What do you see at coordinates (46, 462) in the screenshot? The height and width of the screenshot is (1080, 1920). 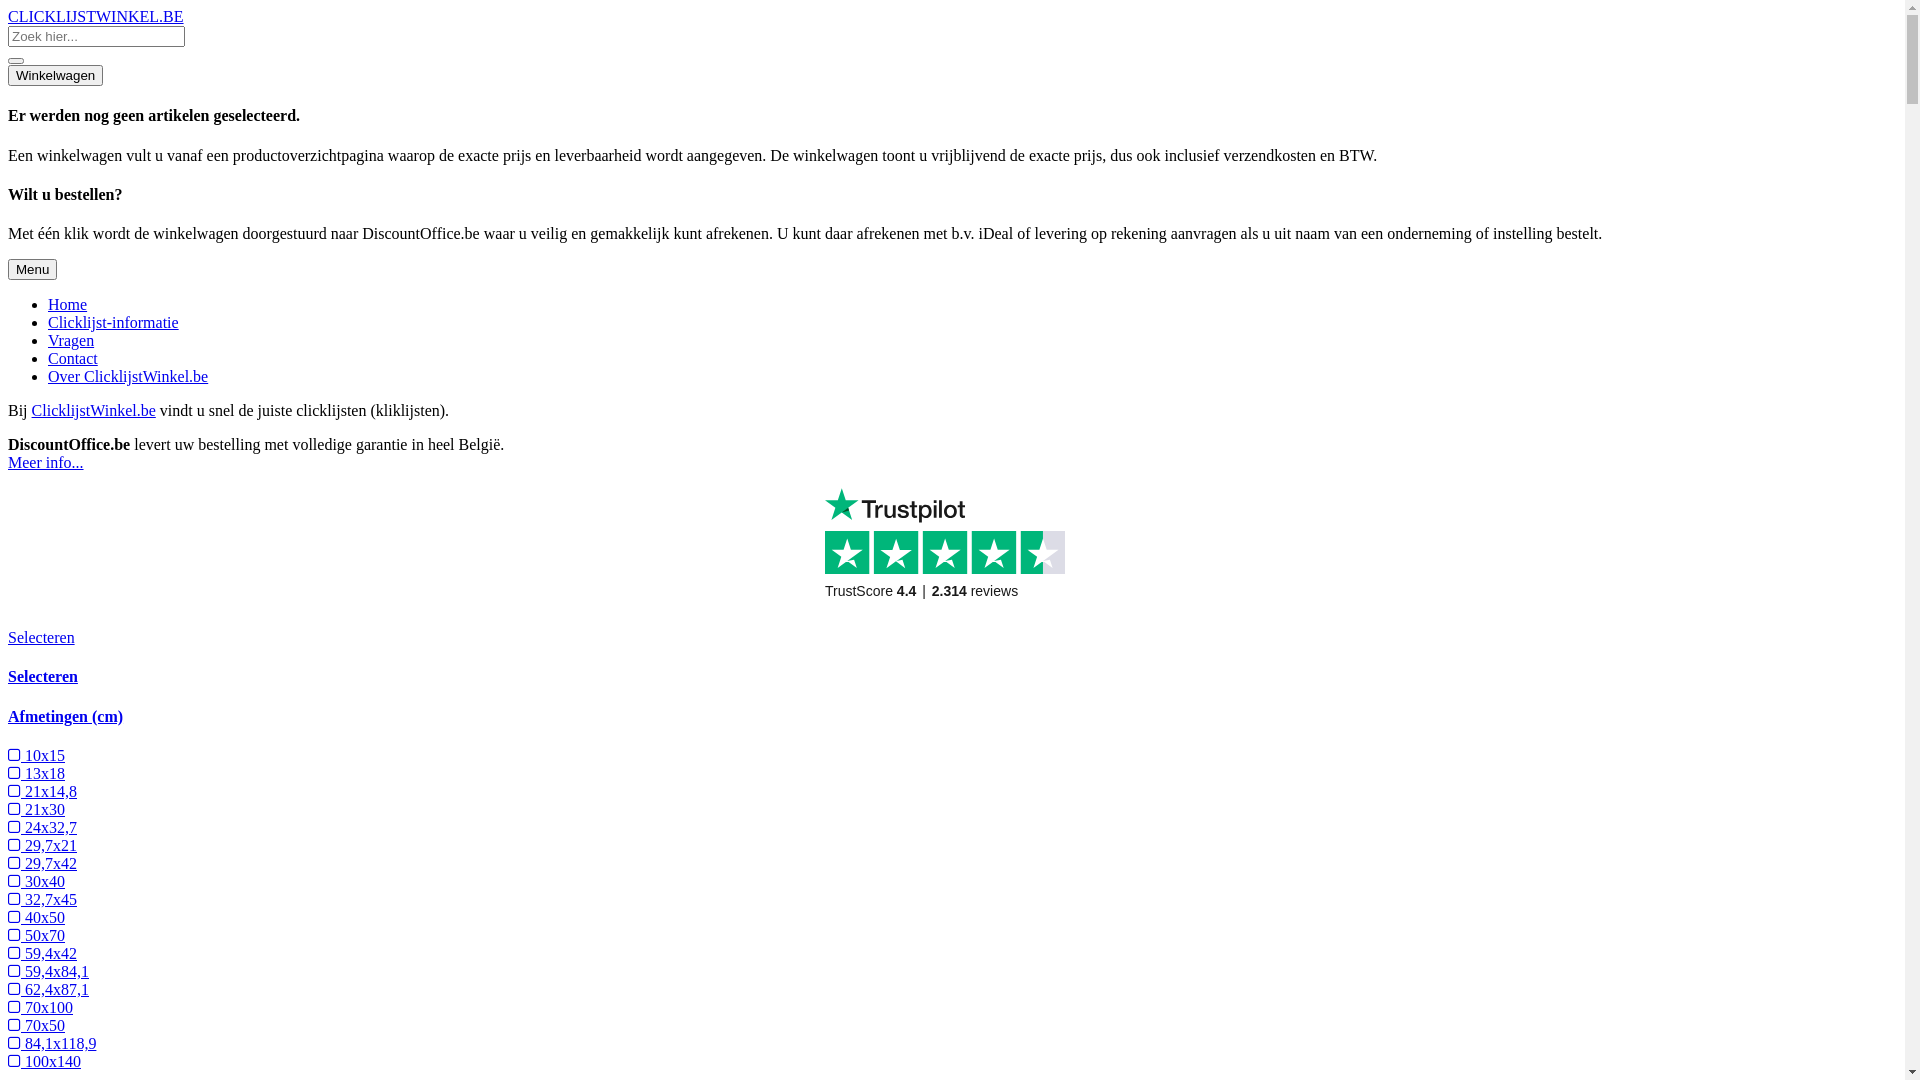 I see `Meer info...` at bounding box center [46, 462].